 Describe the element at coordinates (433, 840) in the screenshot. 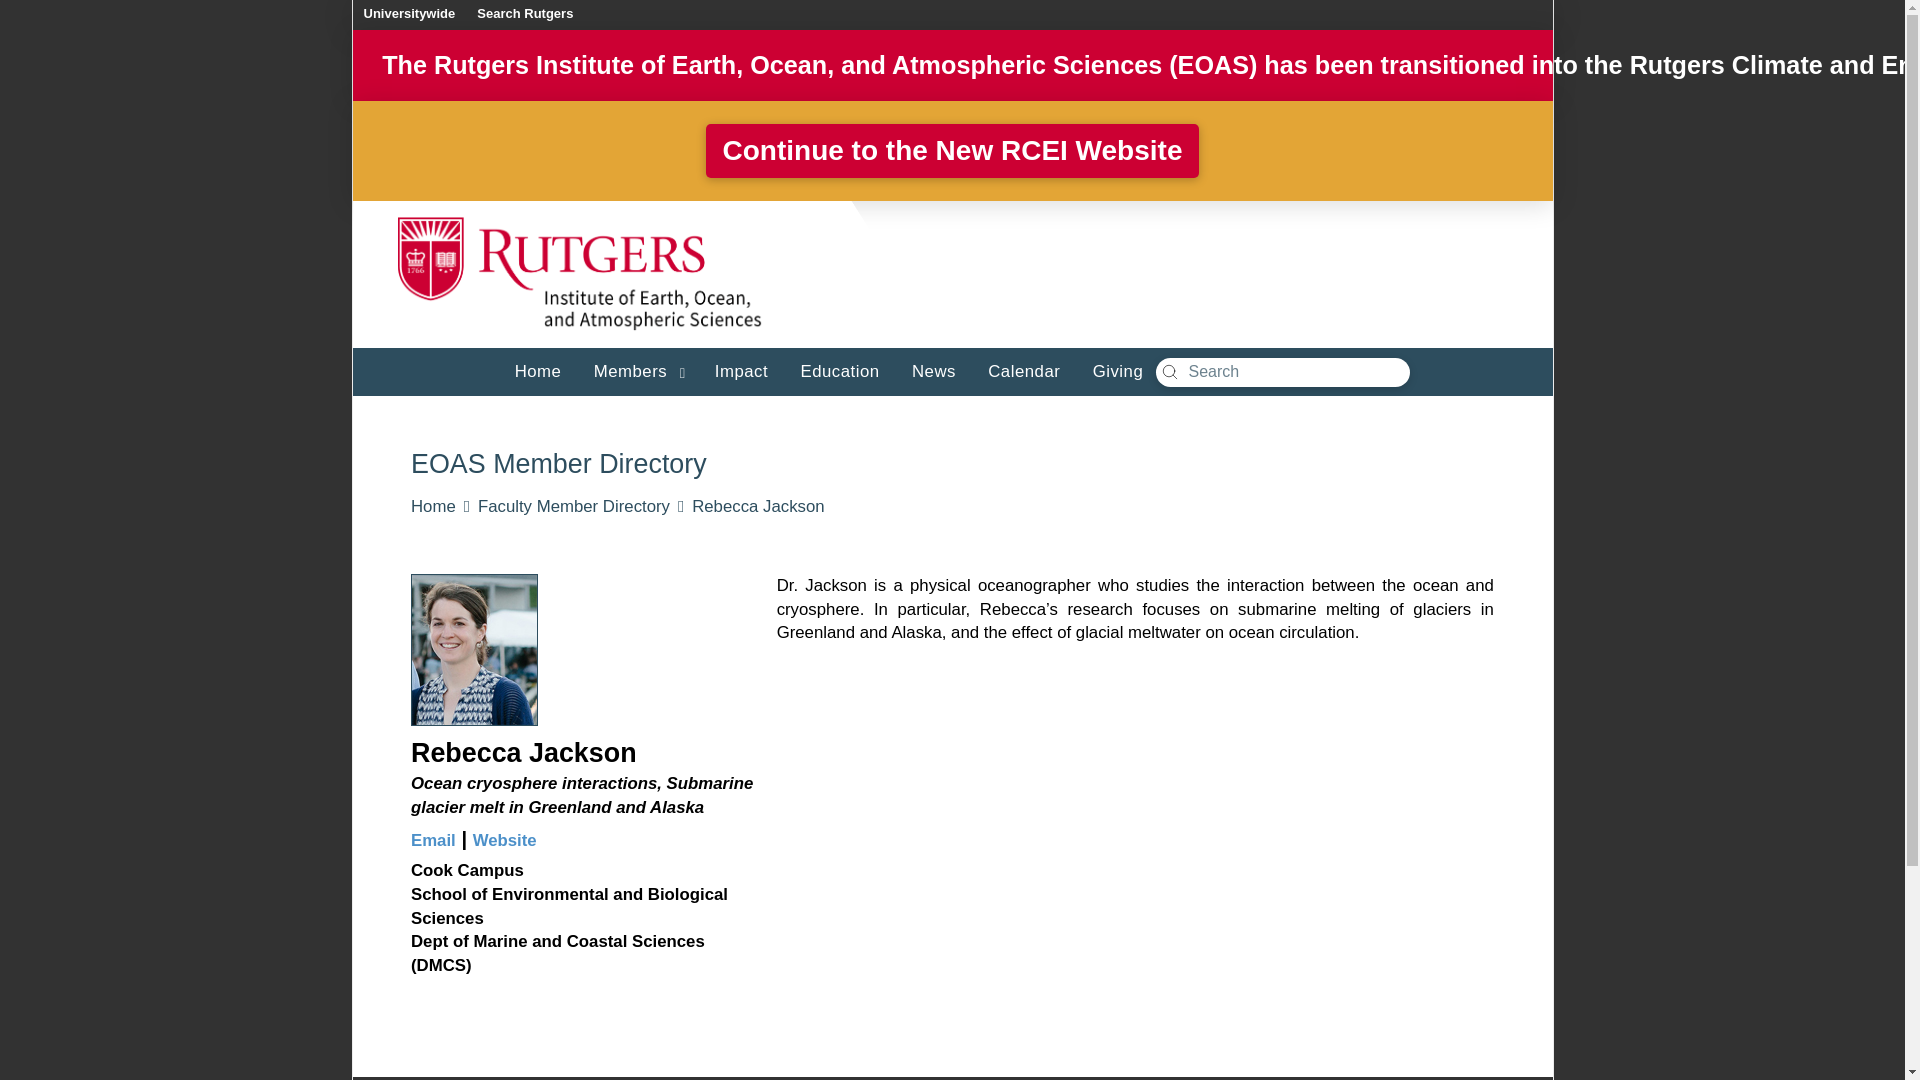

I see `Email` at that location.